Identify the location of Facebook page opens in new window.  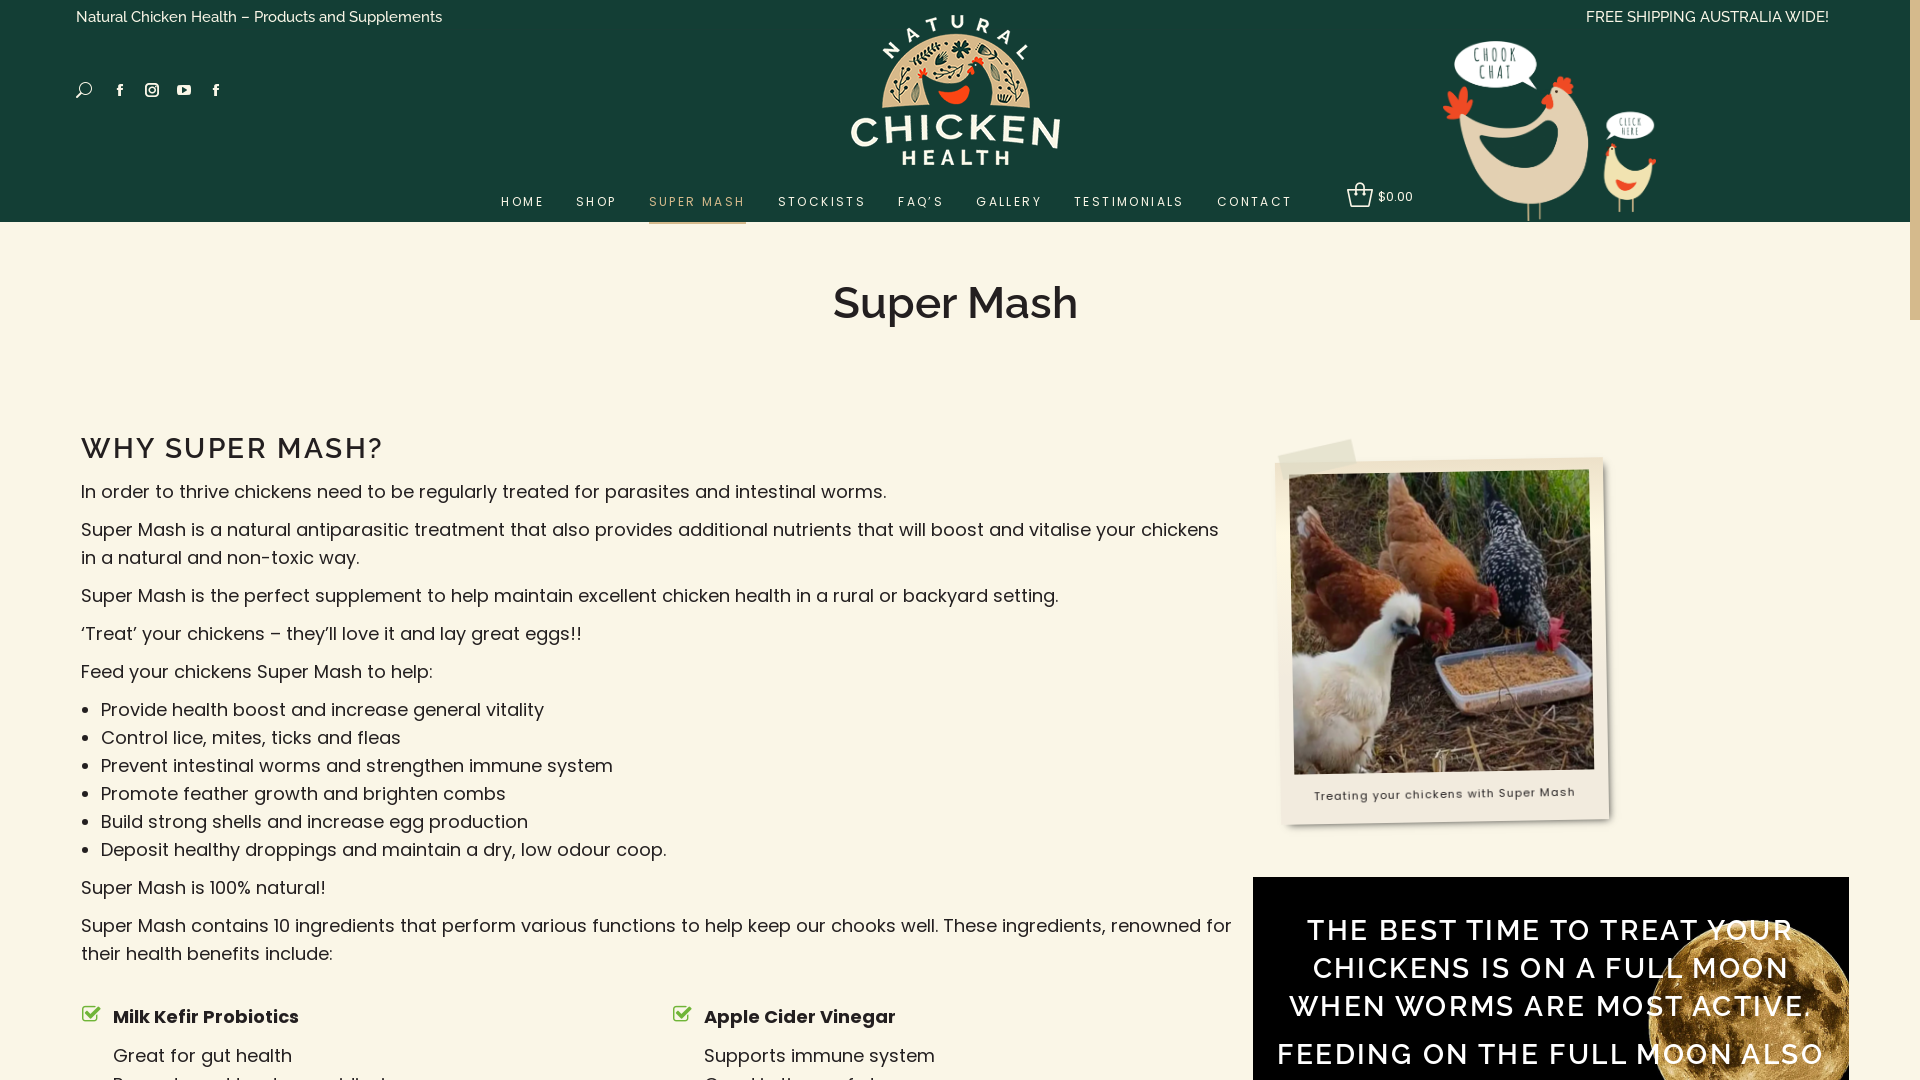
(120, 90).